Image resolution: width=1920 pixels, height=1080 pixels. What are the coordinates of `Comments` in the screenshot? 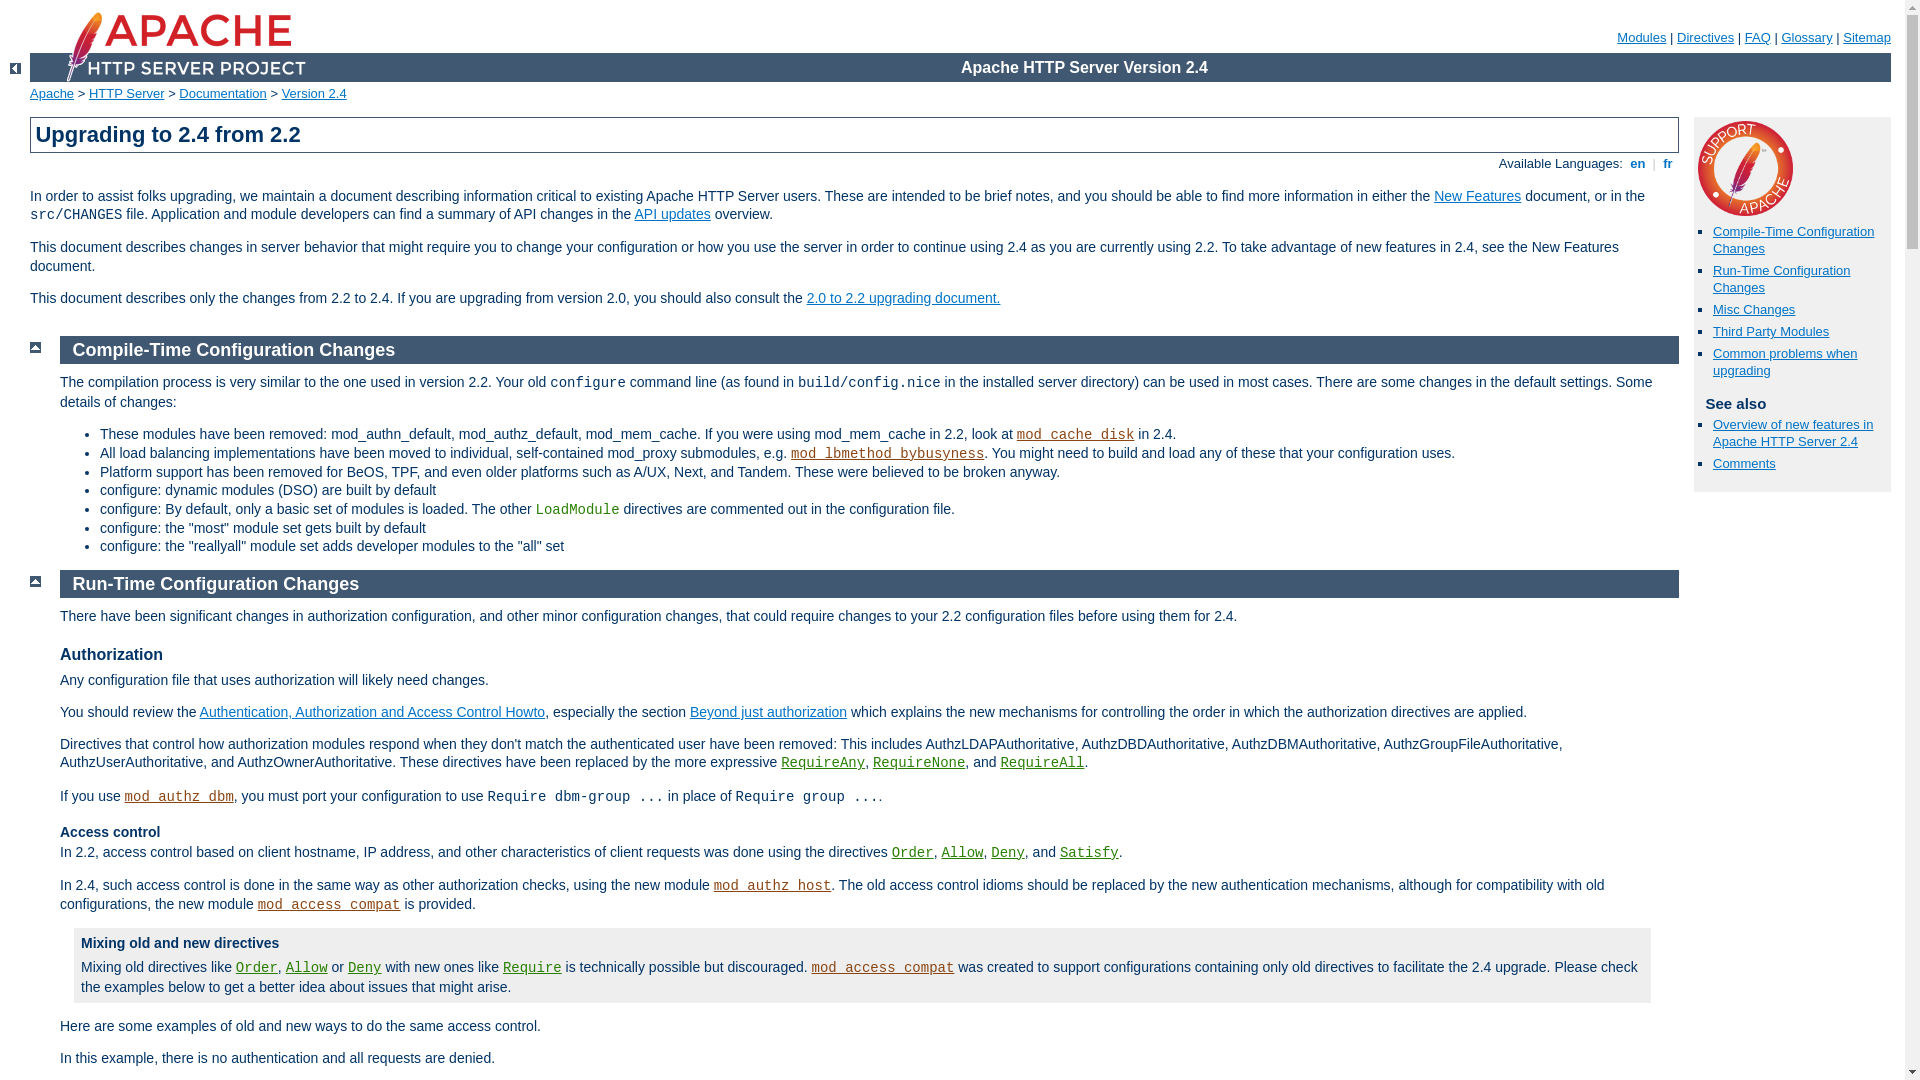 It's located at (1744, 464).